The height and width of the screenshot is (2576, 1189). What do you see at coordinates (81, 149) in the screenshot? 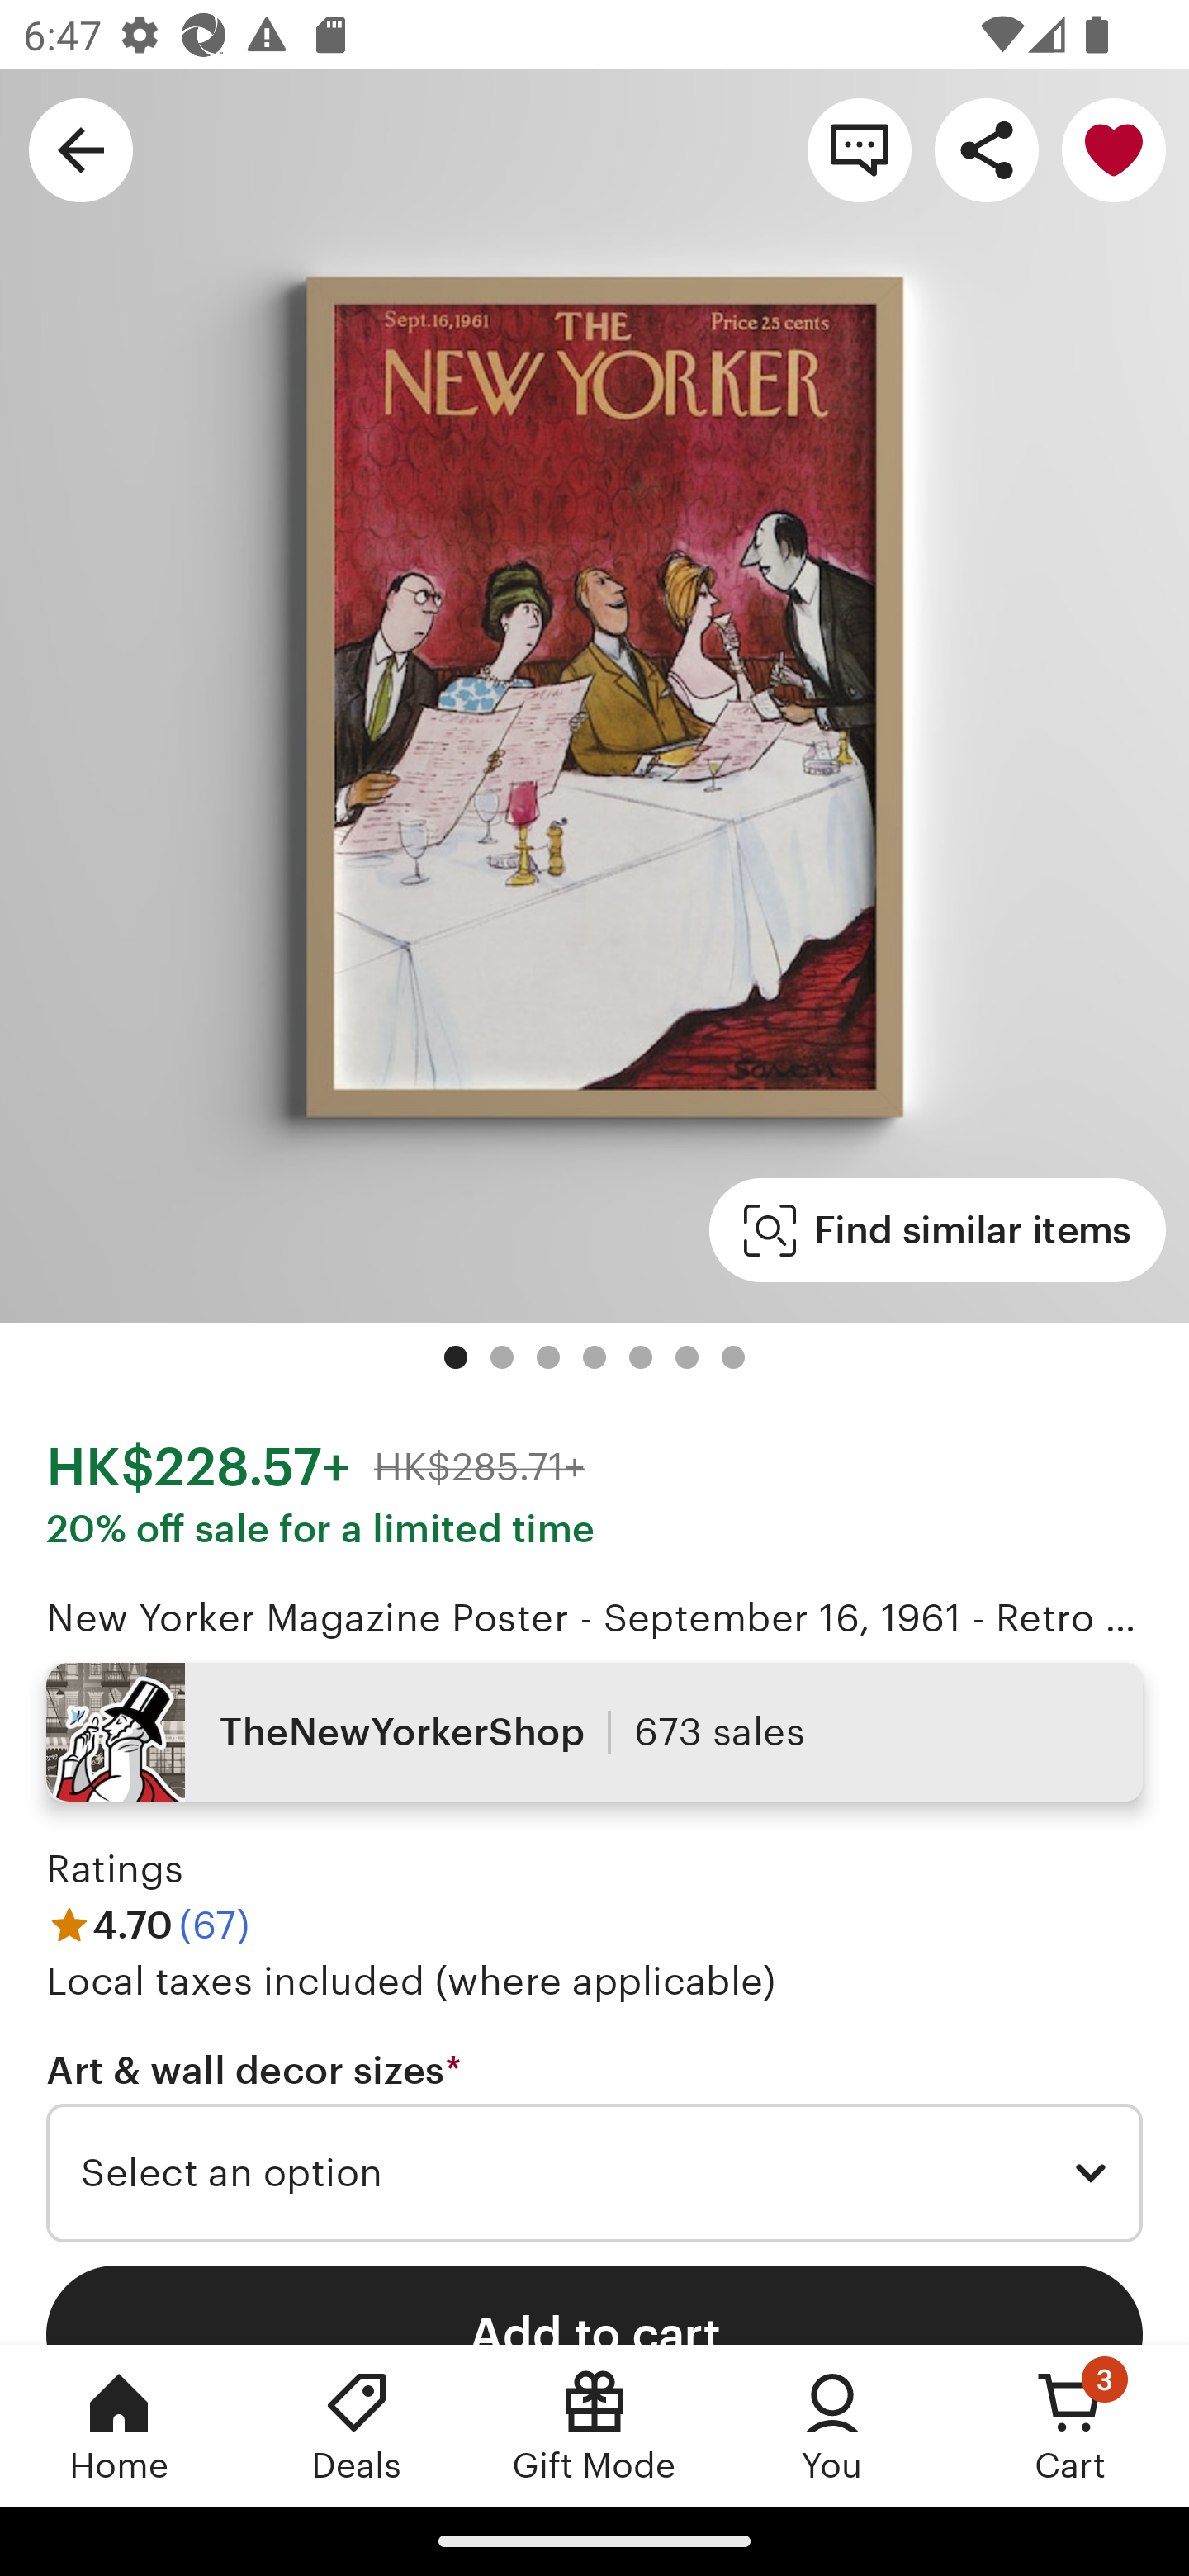
I see `Navigate up` at bounding box center [81, 149].